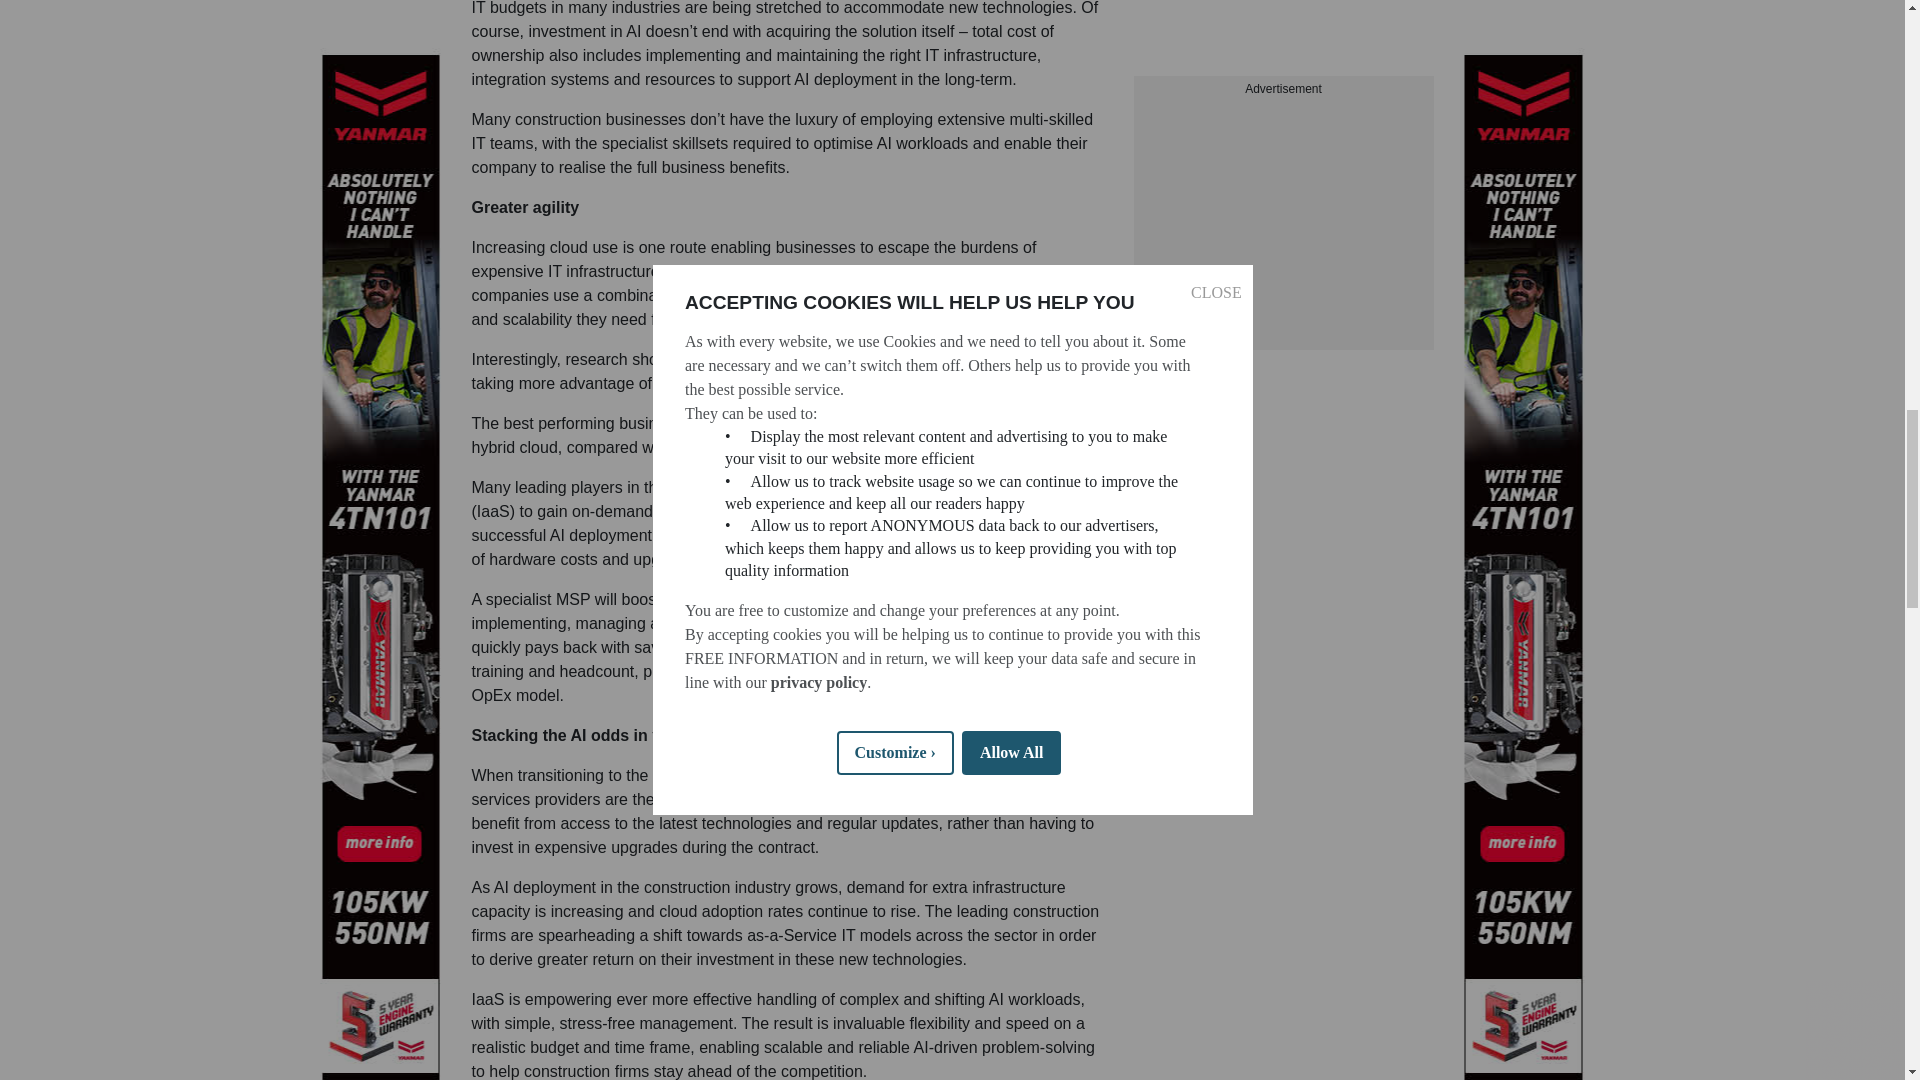 Image resolution: width=1920 pixels, height=1080 pixels. I want to click on 3rd party ad content, so click(1284, 58).